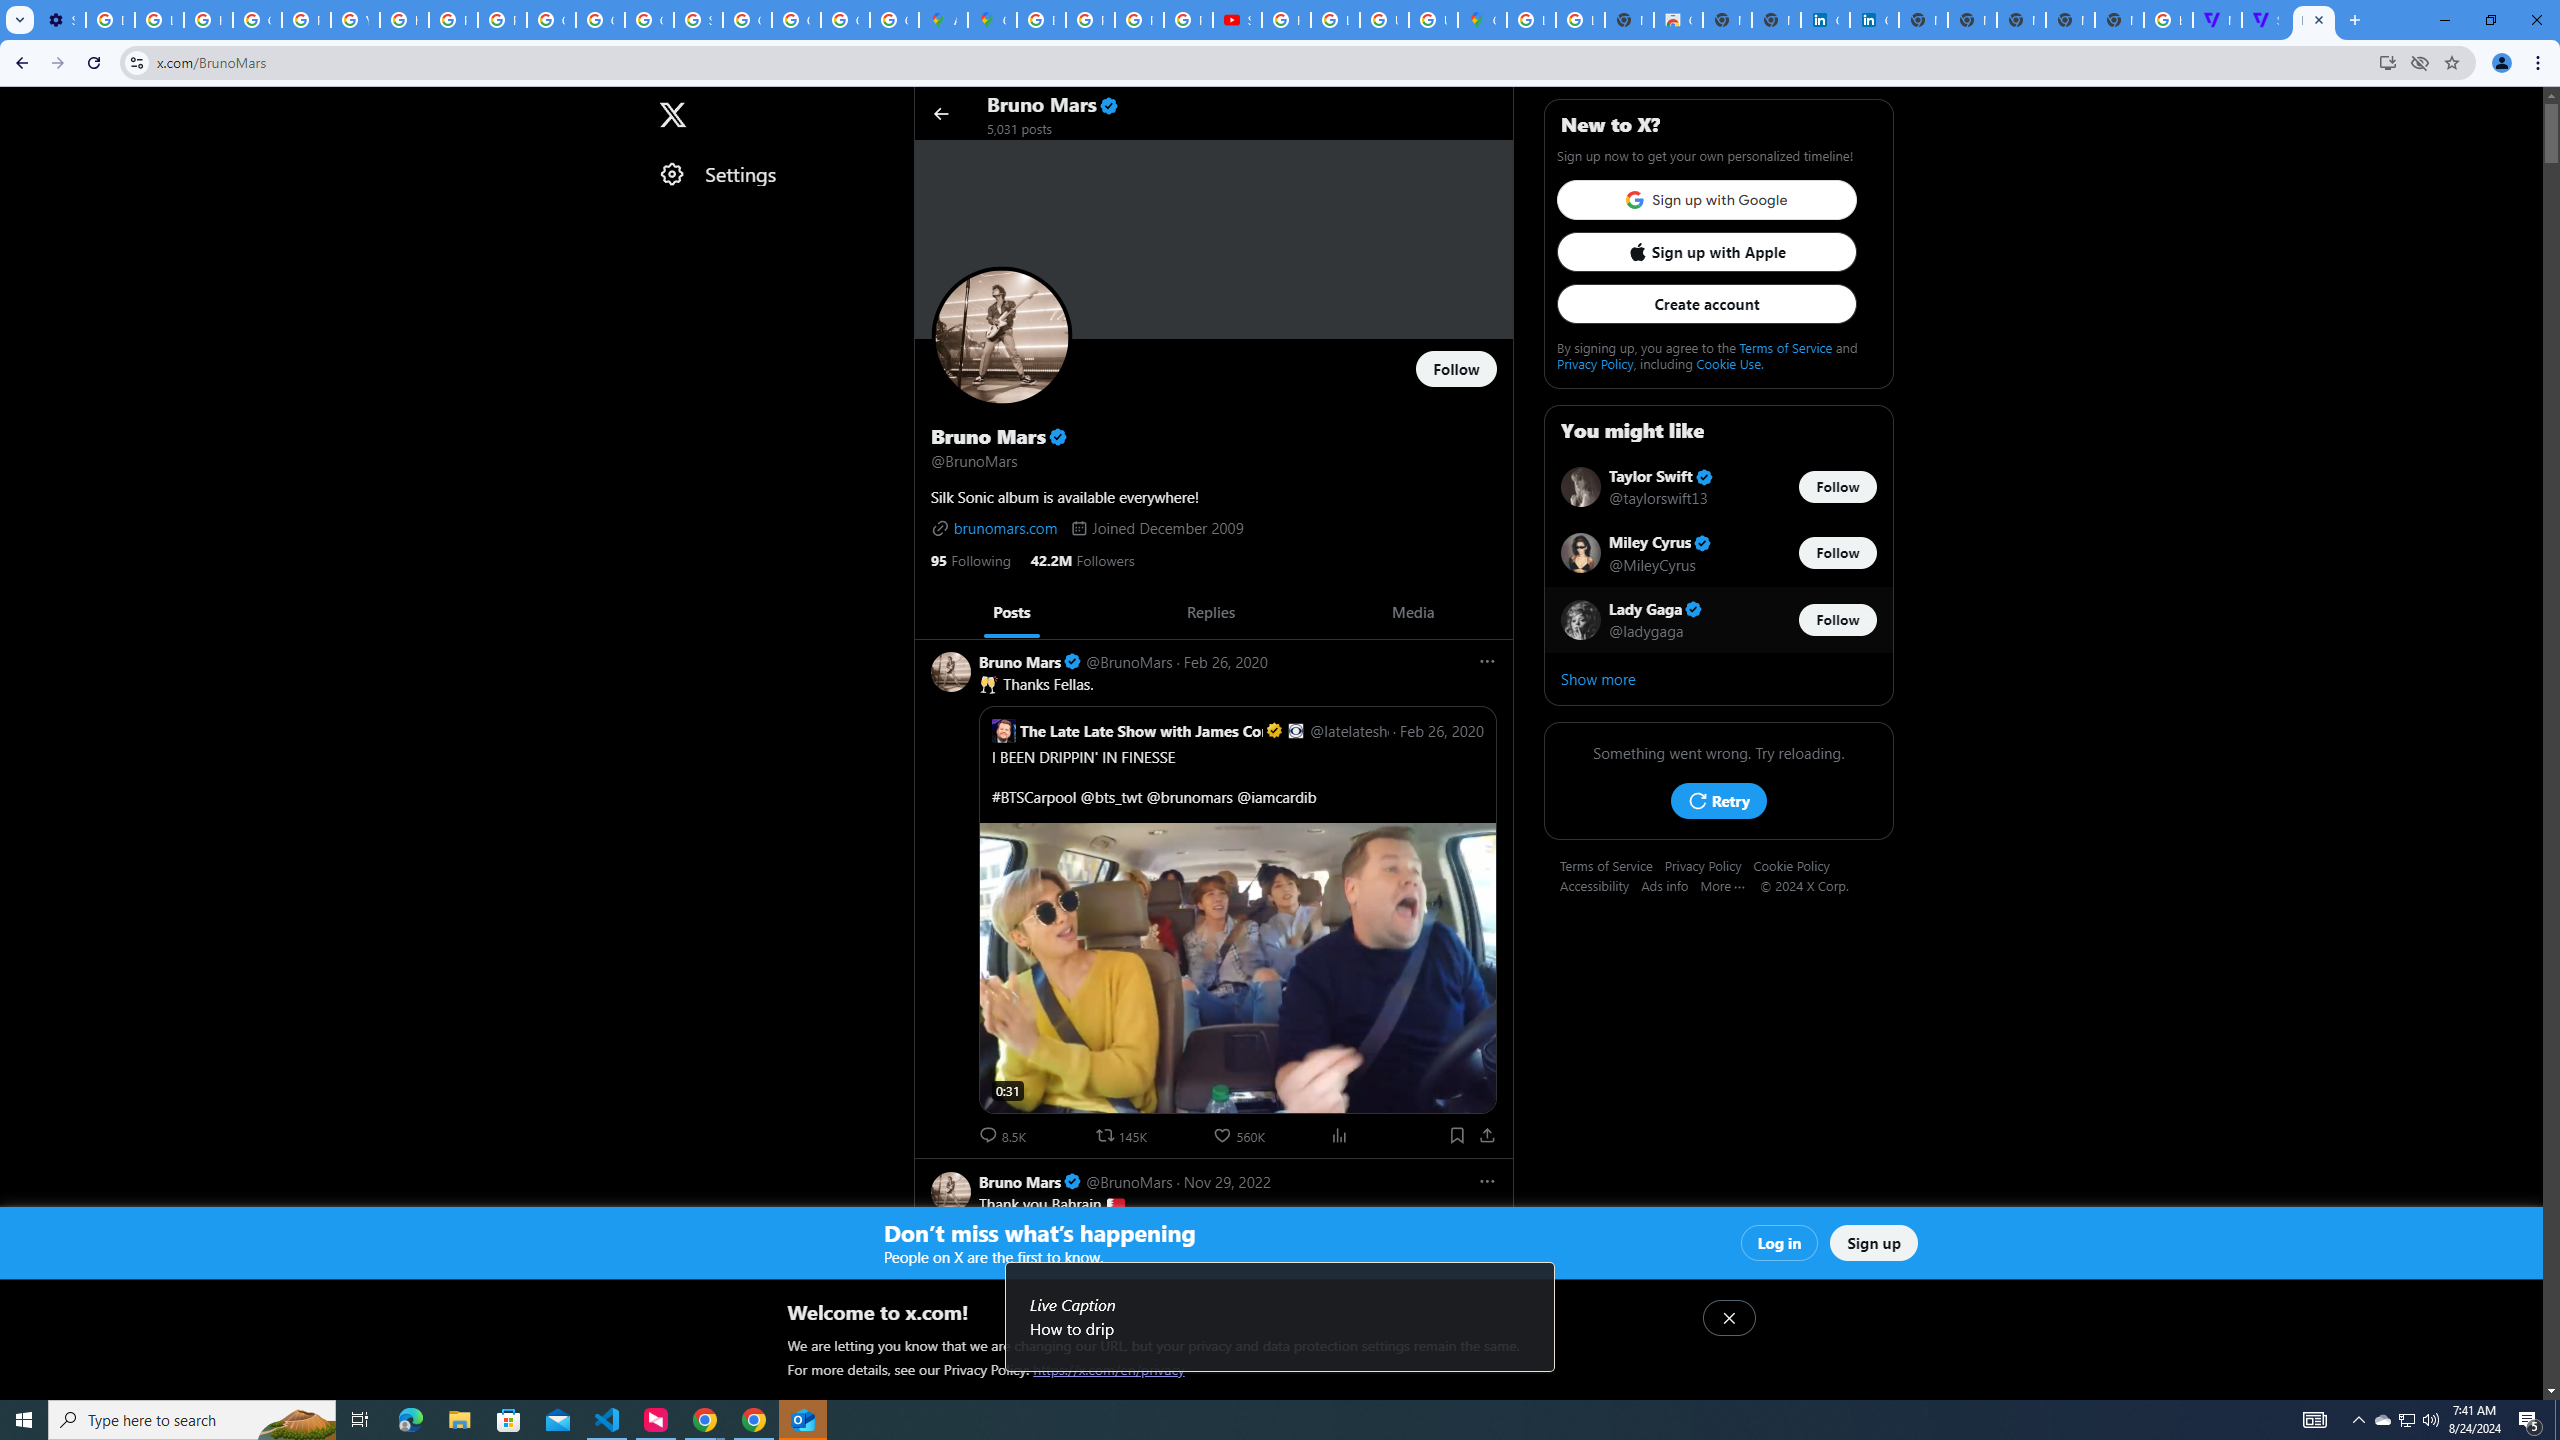 This screenshot has height=1440, width=2560. Describe the element at coordinates (1124, 1135) in the screenshot. I see `145681 reposts. Repost` at that location.